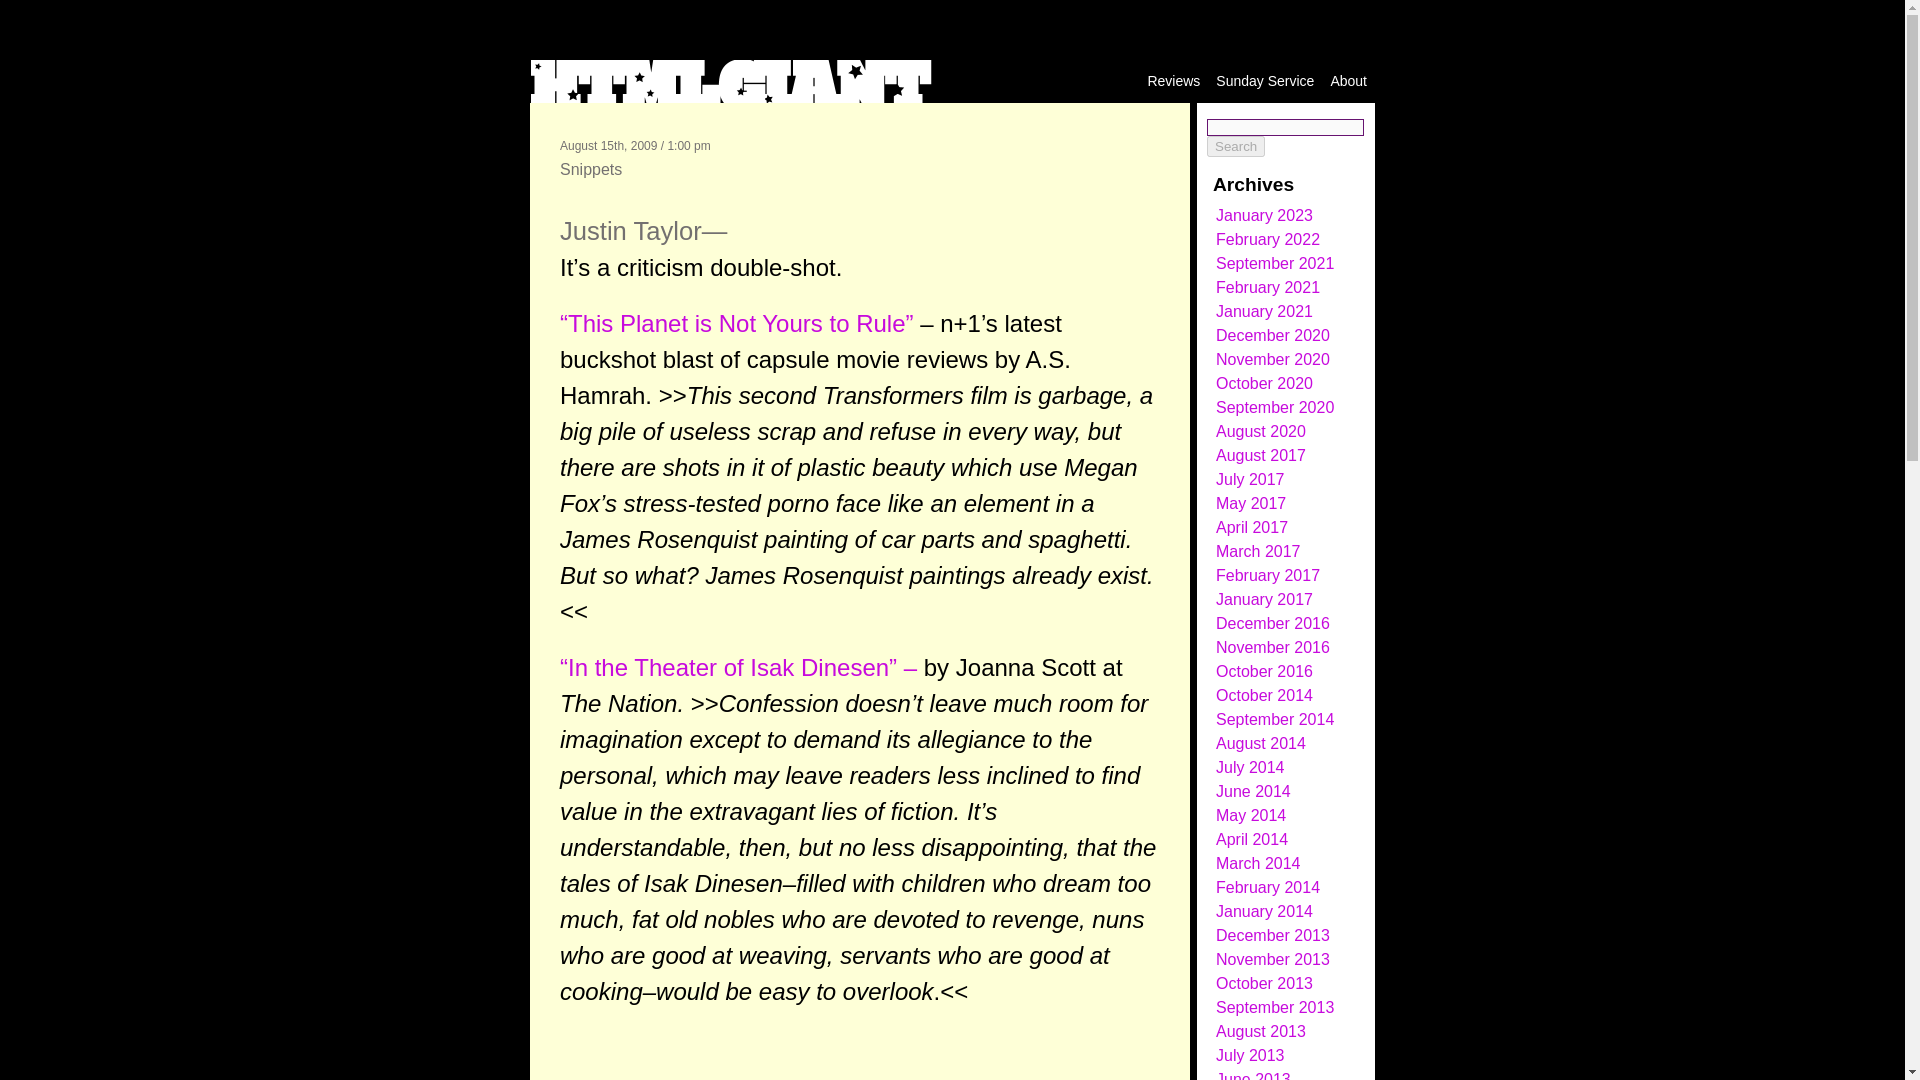 This screenshot has width=1920, height=1080. I want to click on July 2017, so click(1250, 479).